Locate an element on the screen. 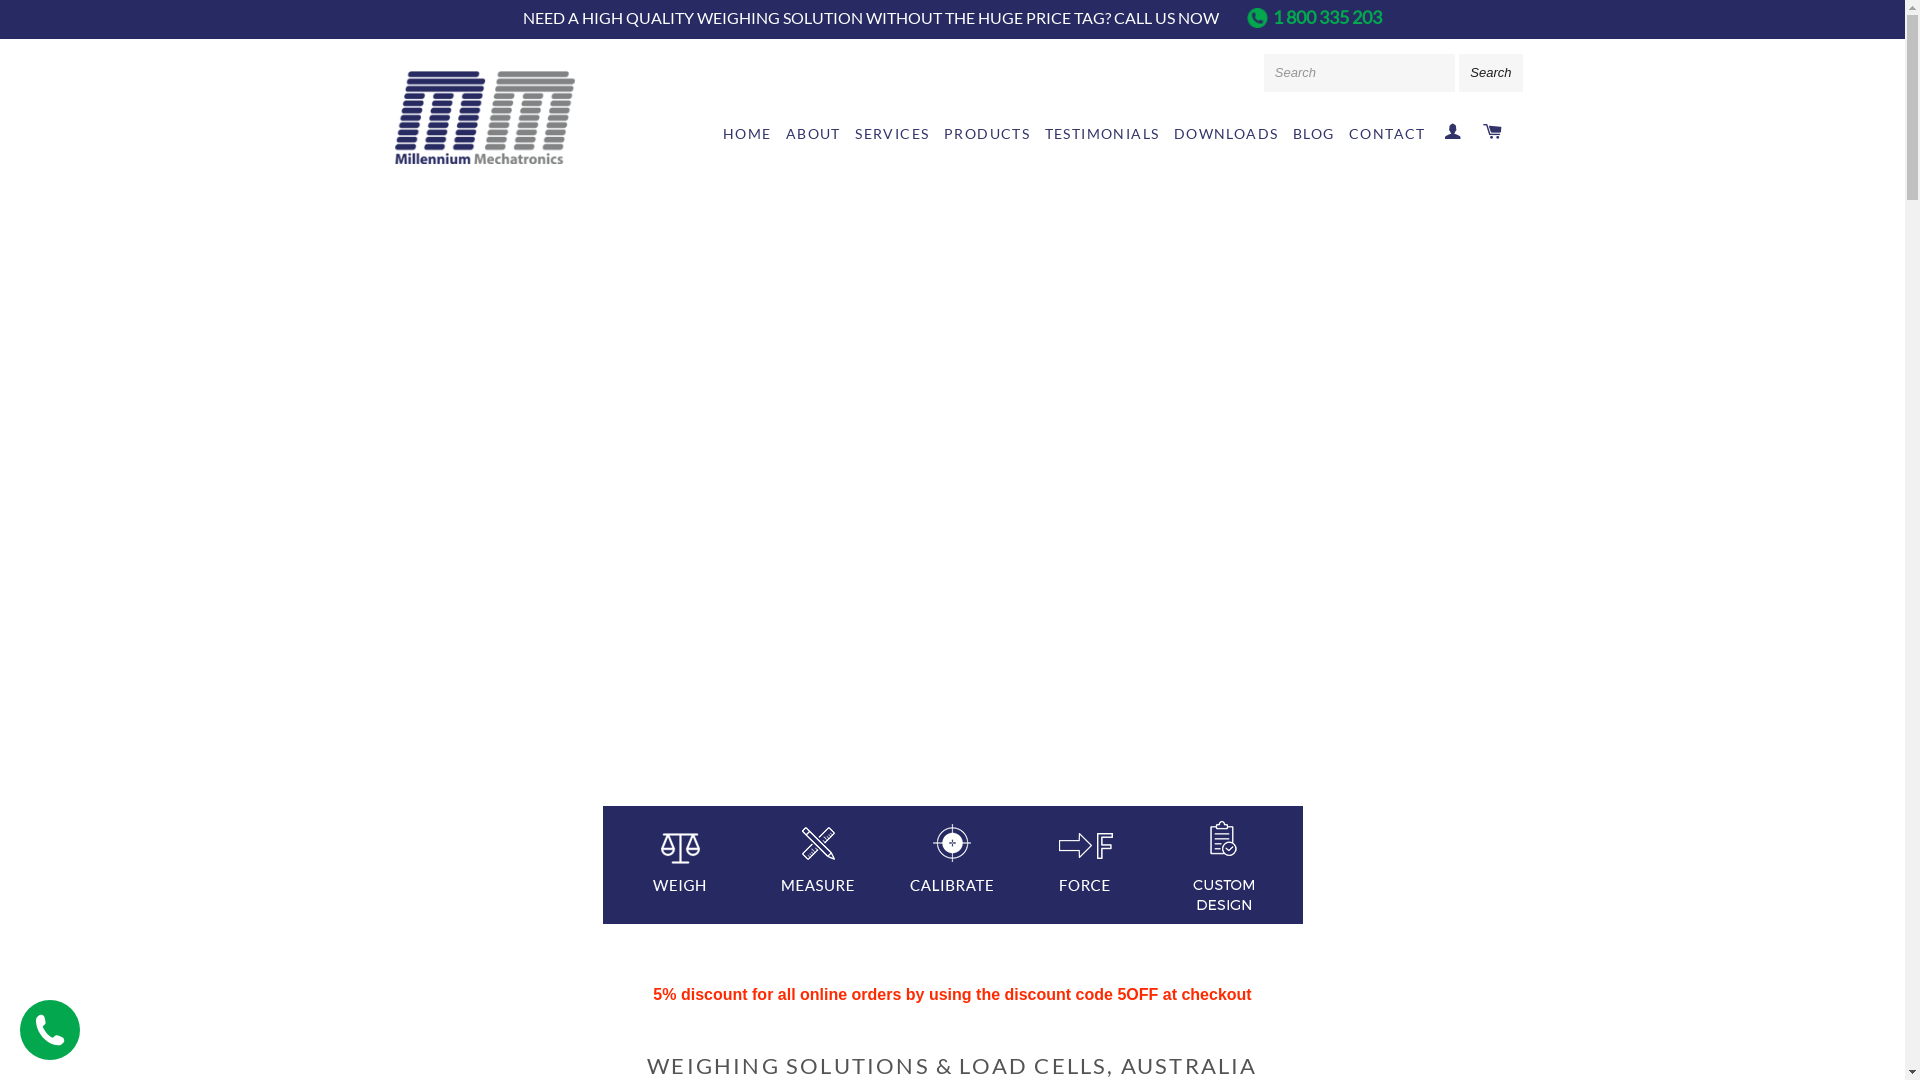 The image size is (1920, 1080). HOME is located at coordinates (748, 134).